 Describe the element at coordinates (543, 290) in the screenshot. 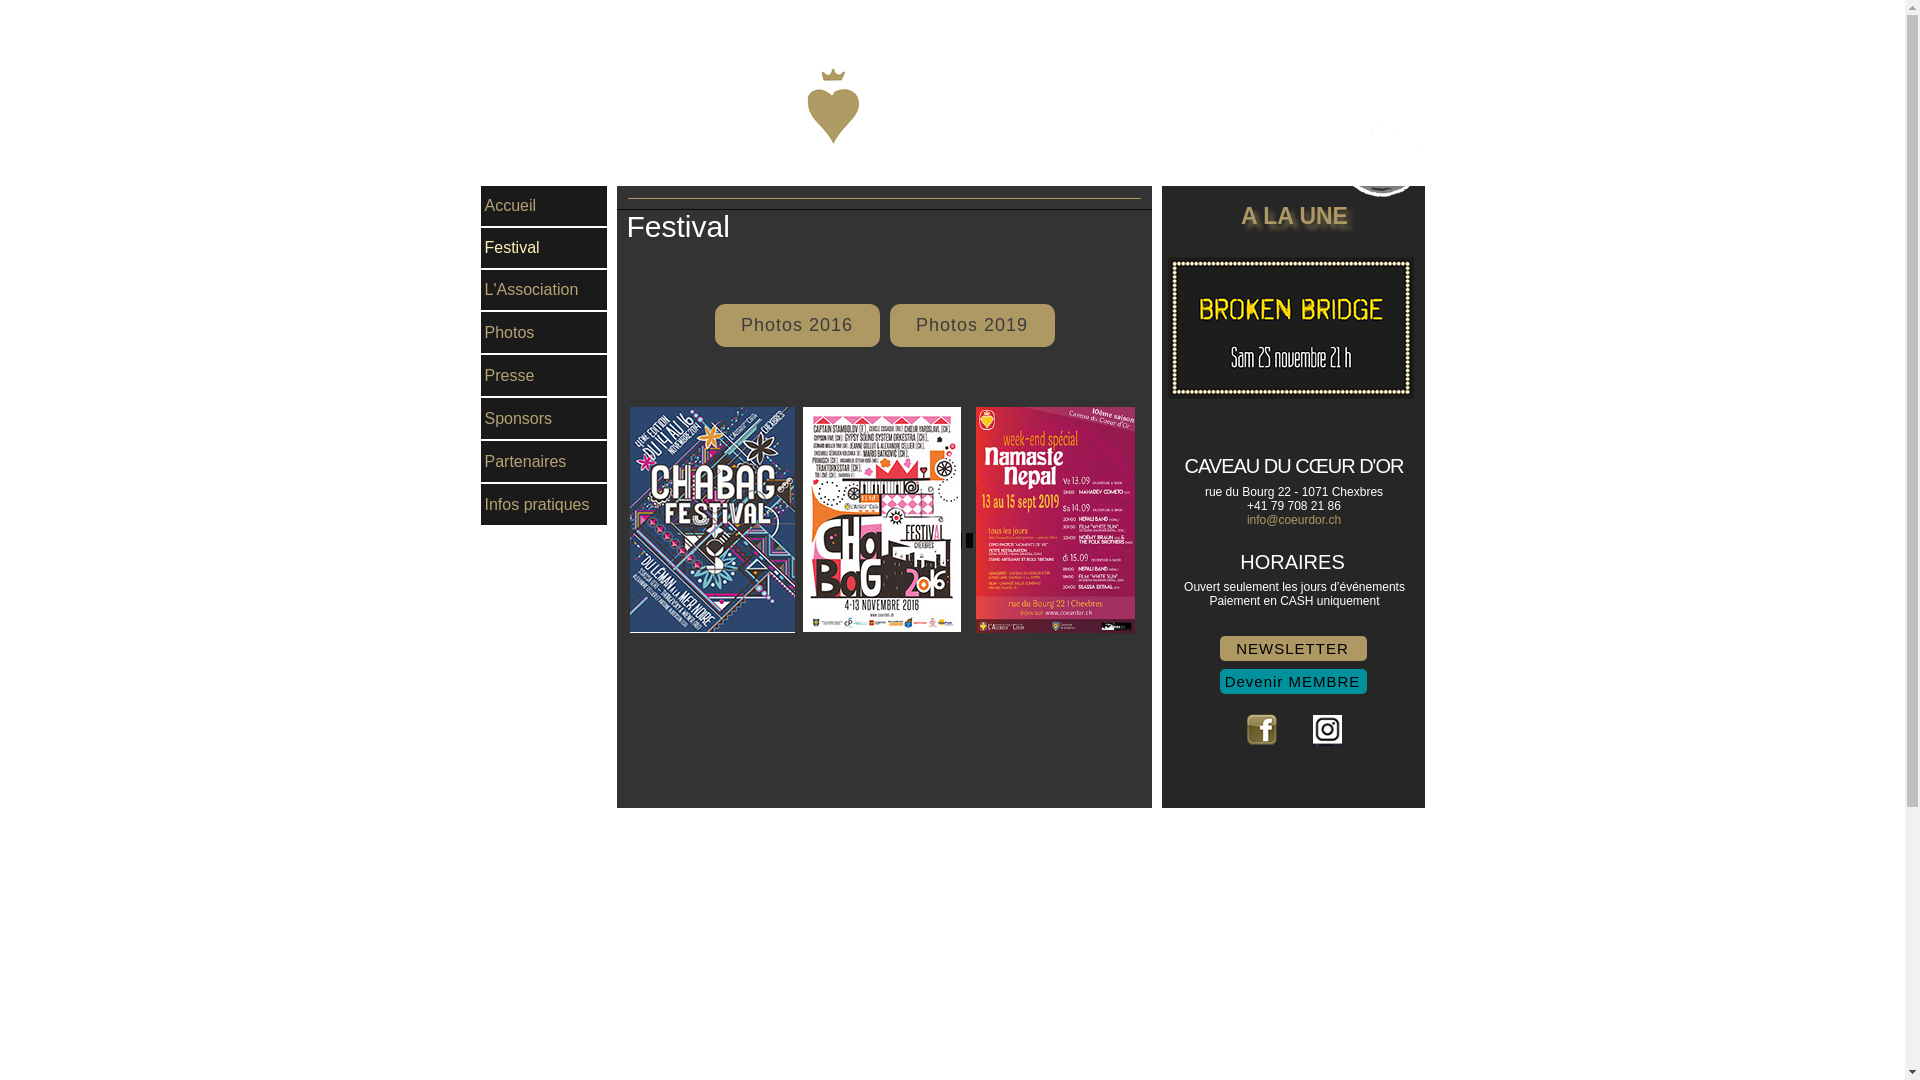

I see `L'Association` at that location.